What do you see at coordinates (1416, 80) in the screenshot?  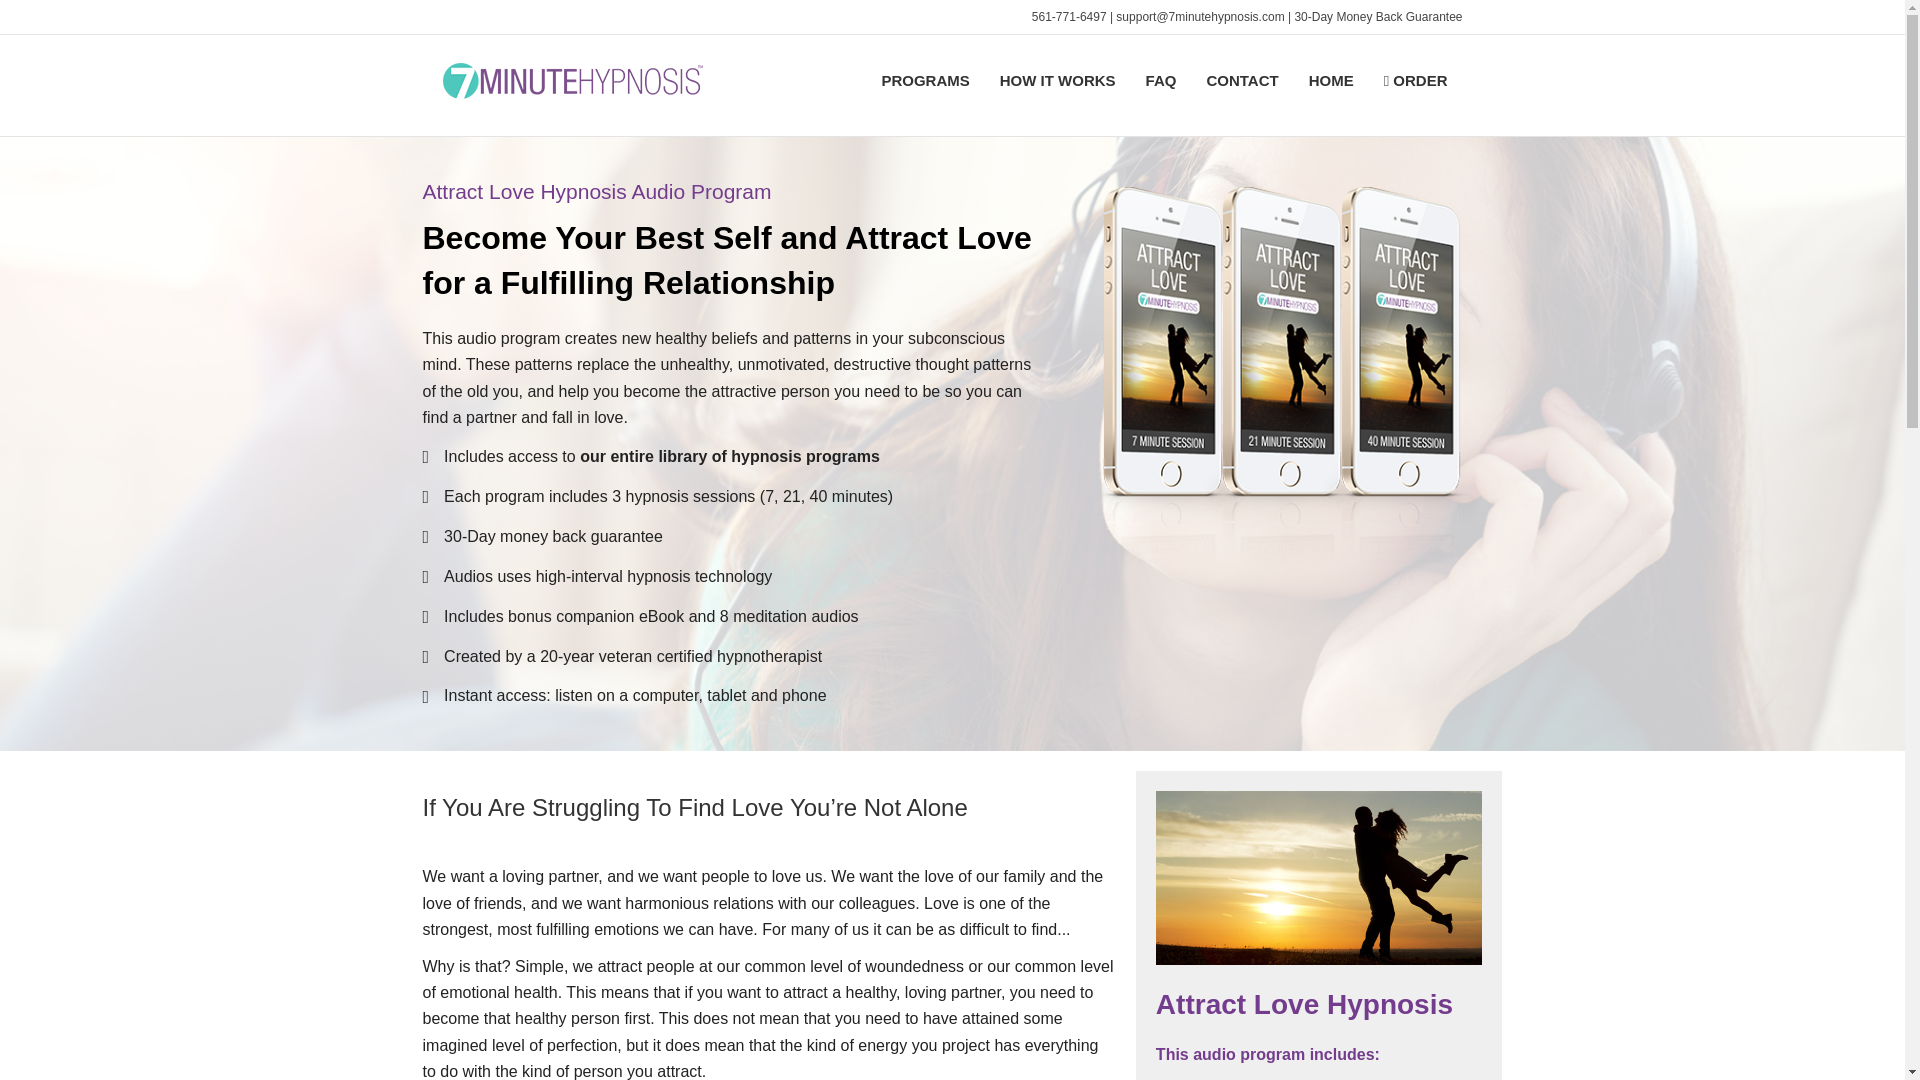 I see `ORDER` at bounding box center [1416, 80].